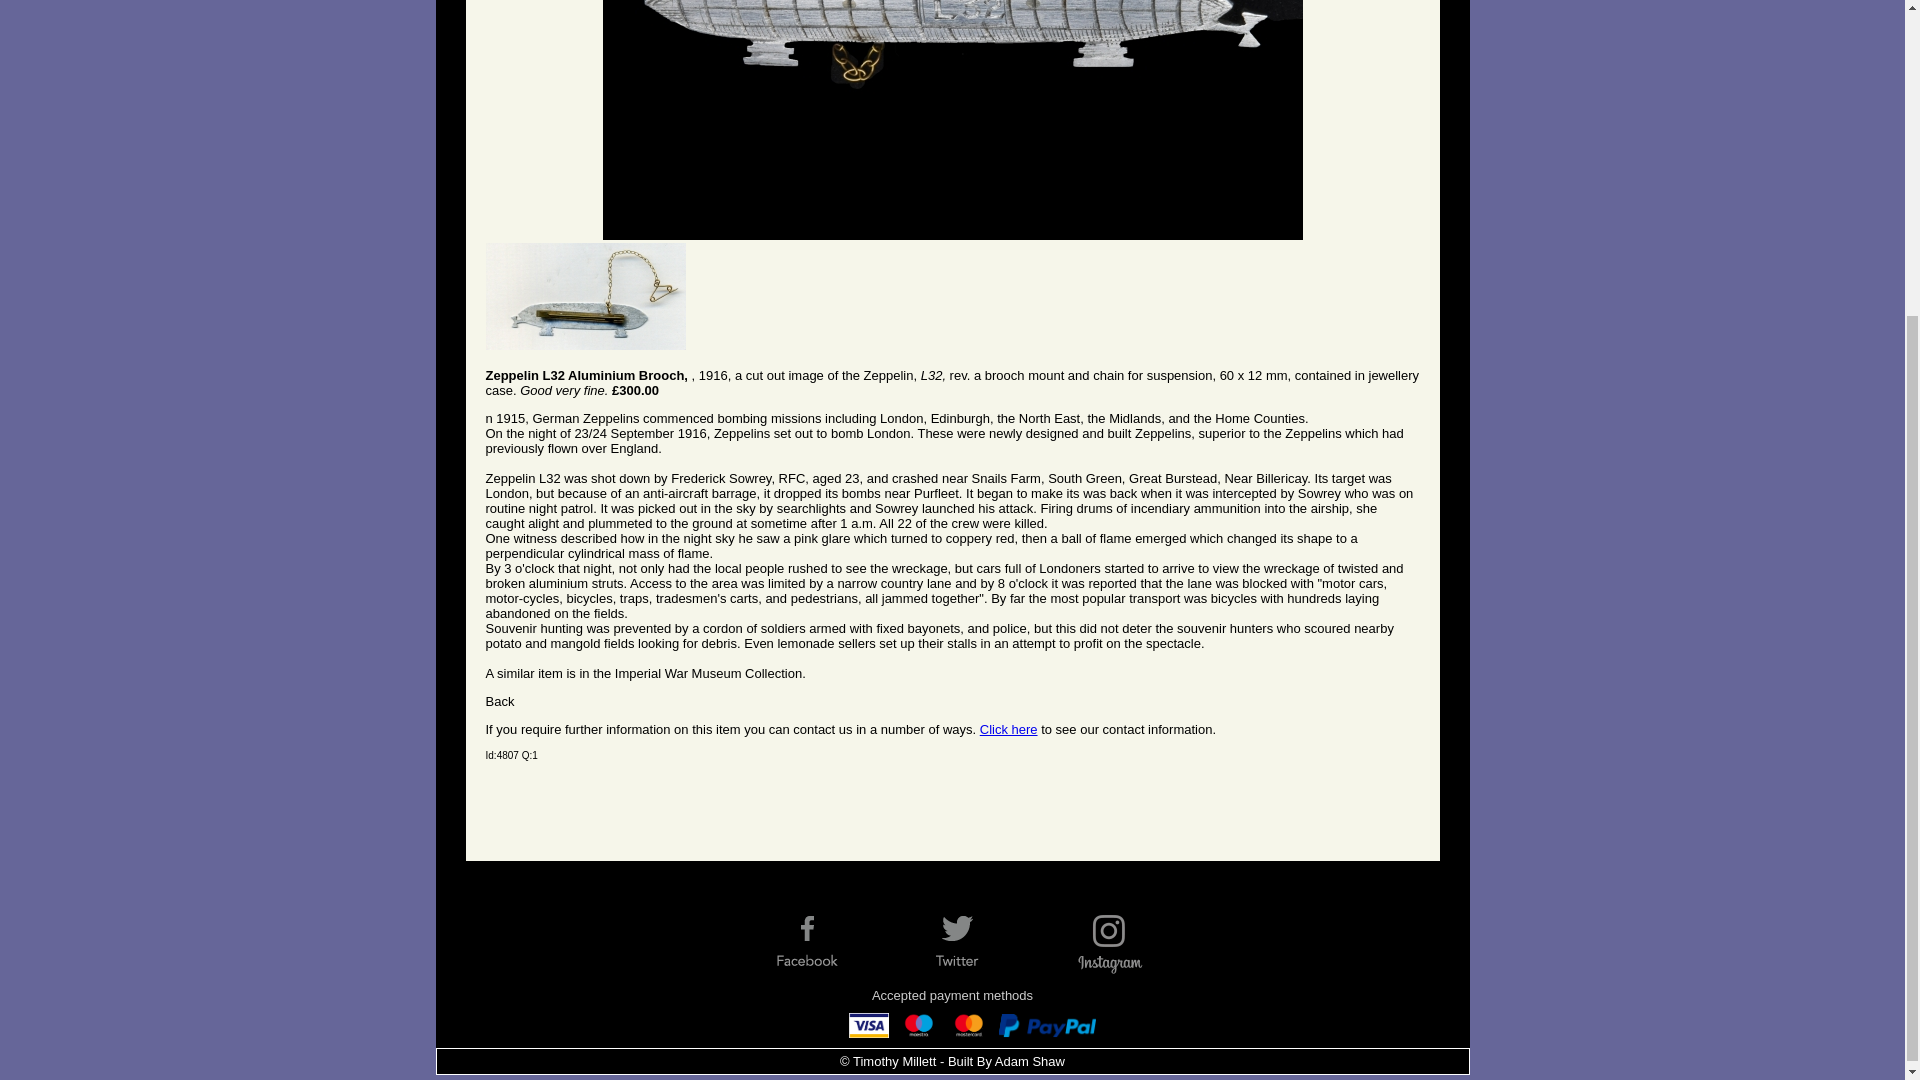  I want to click on Facebook, so click(823, 942).